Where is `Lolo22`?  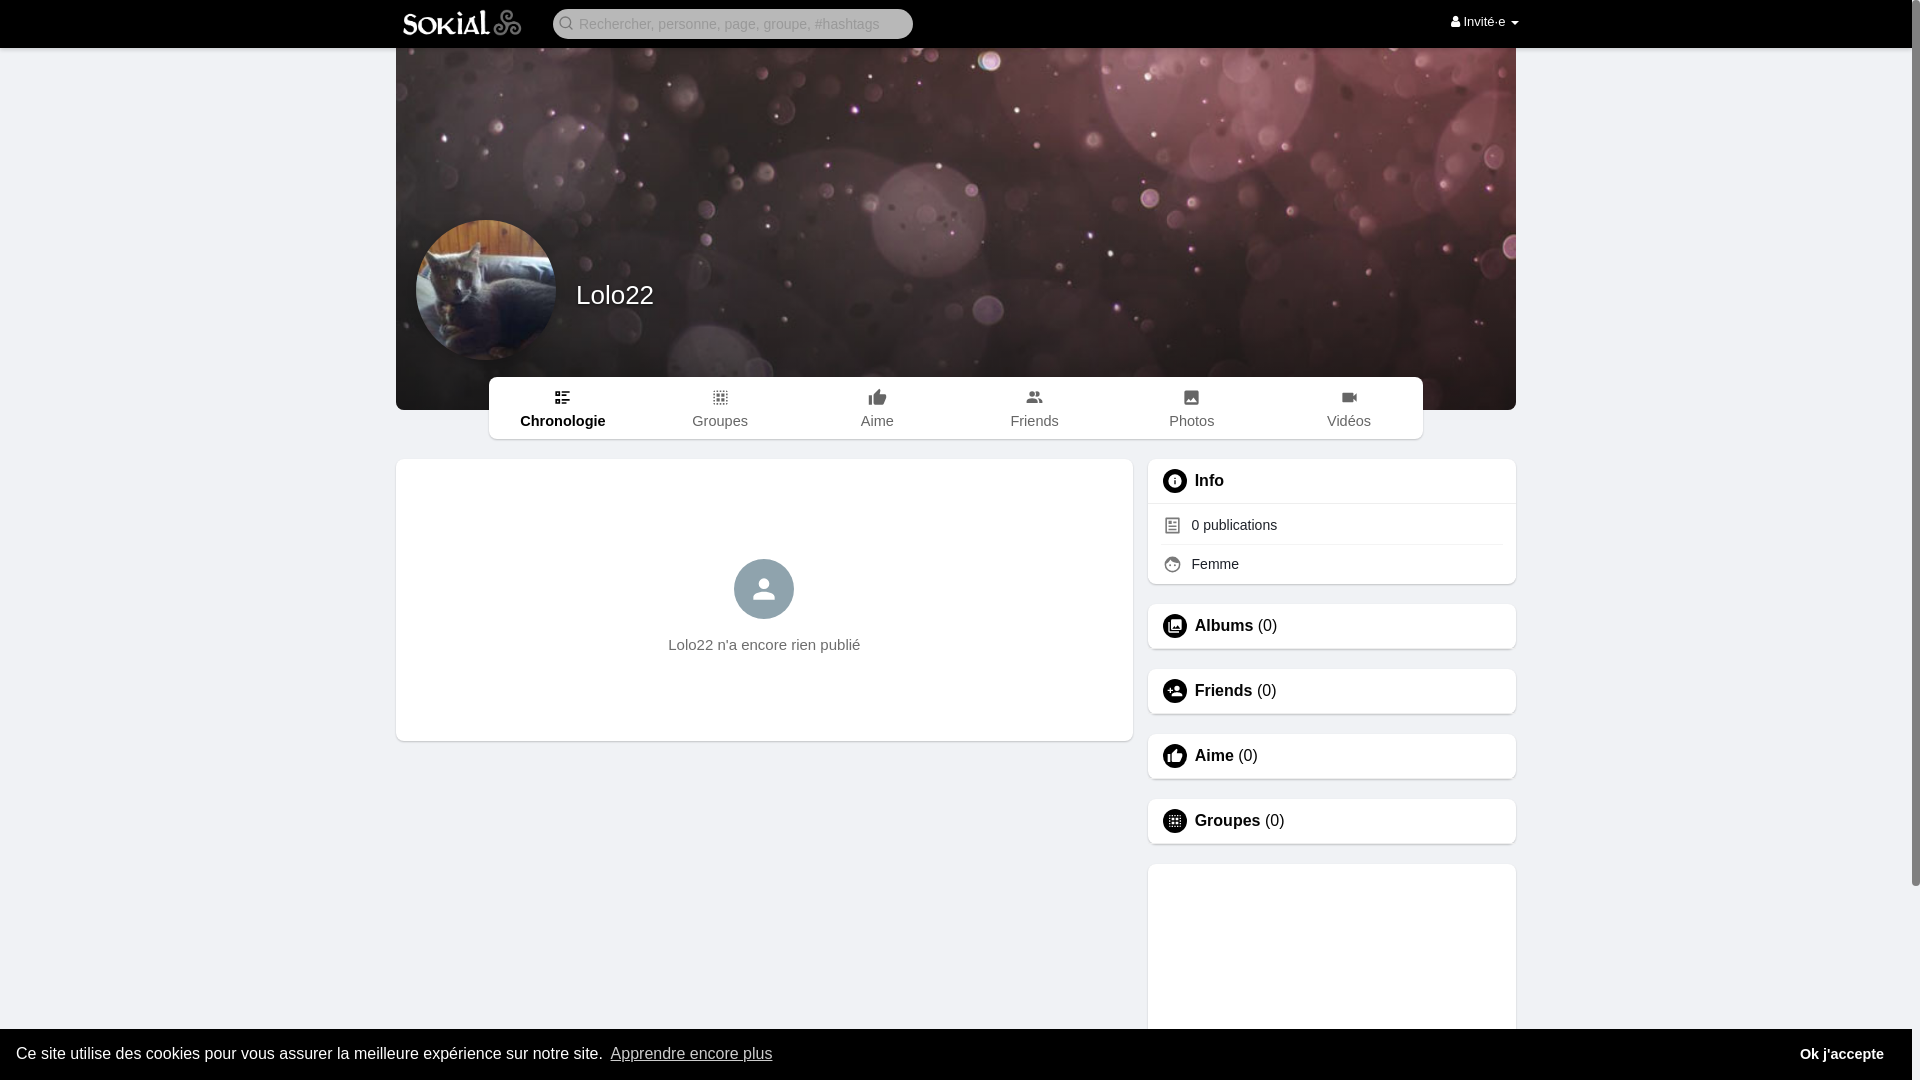
Lolo22 is located at coordinates (615, 295).